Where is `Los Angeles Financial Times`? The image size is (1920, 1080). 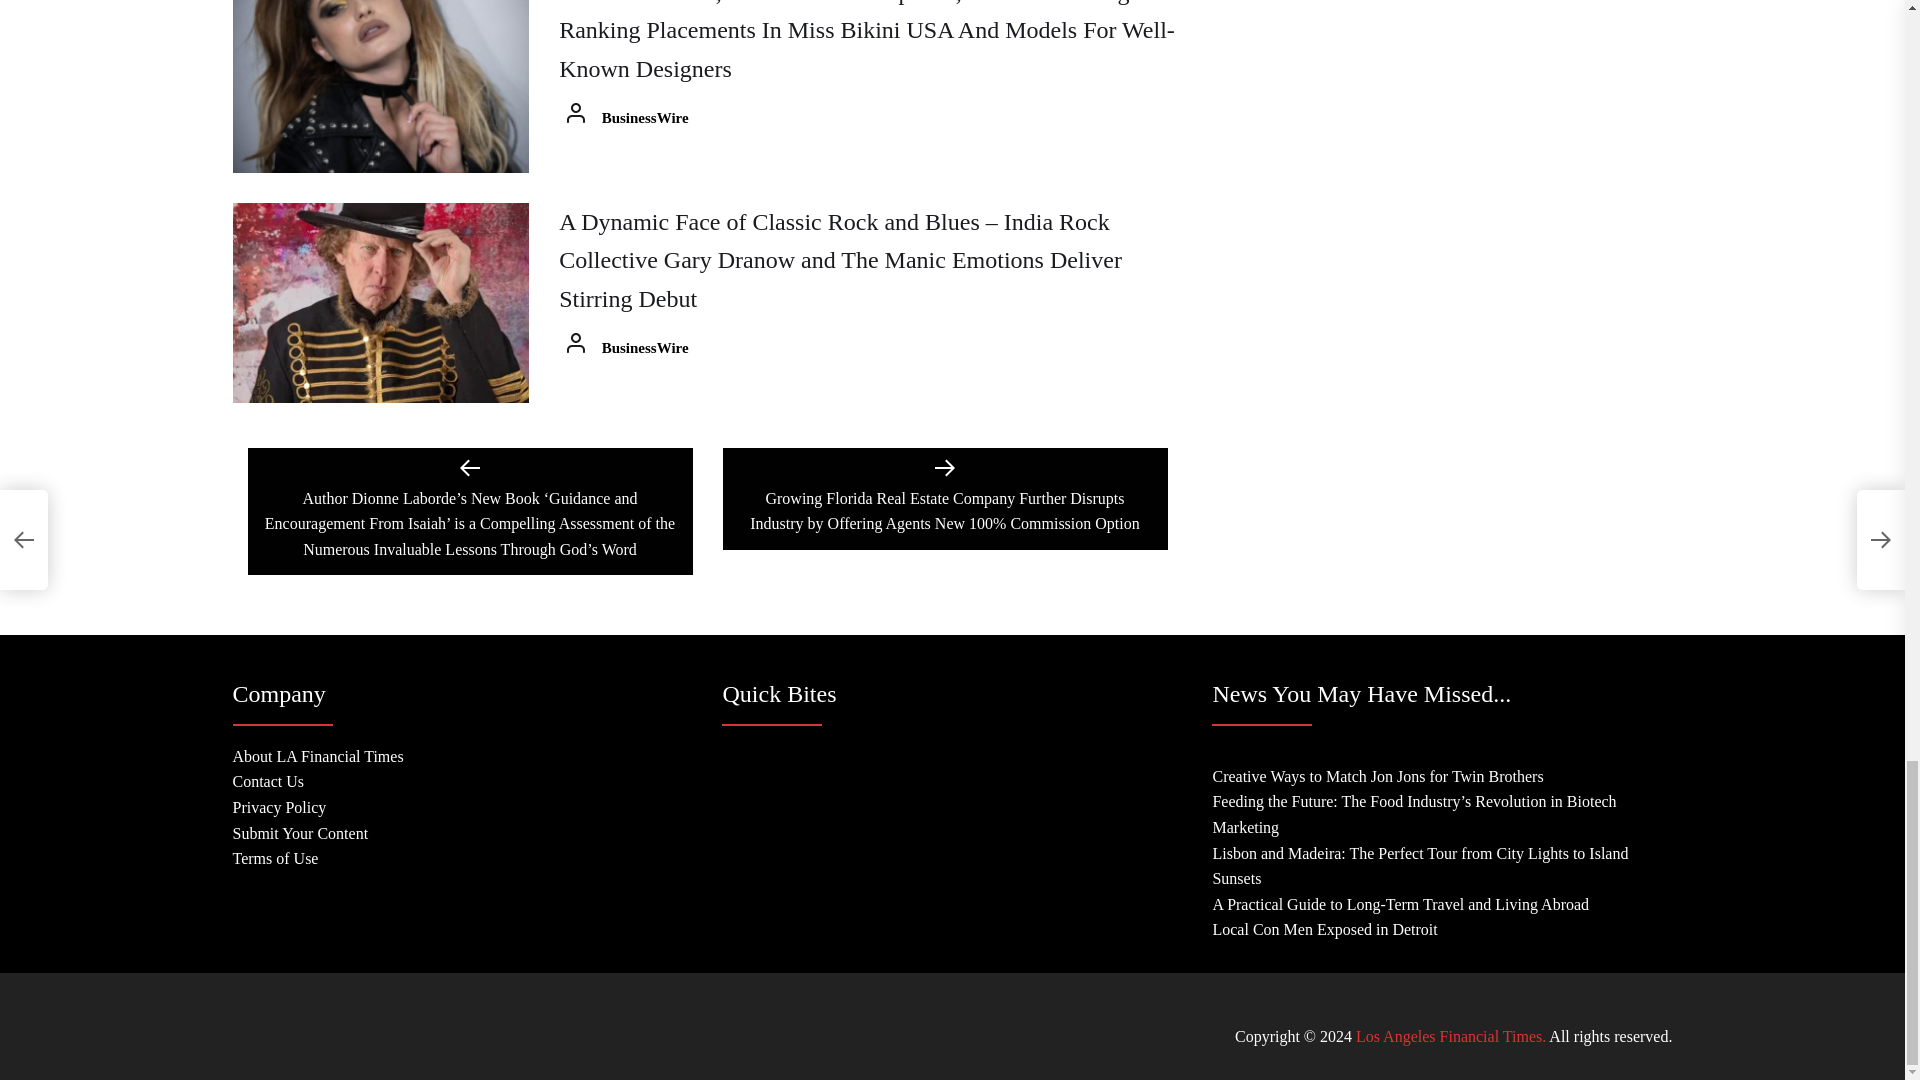
Los Angeles Financial Times is located at coordinates (1450, 1036).